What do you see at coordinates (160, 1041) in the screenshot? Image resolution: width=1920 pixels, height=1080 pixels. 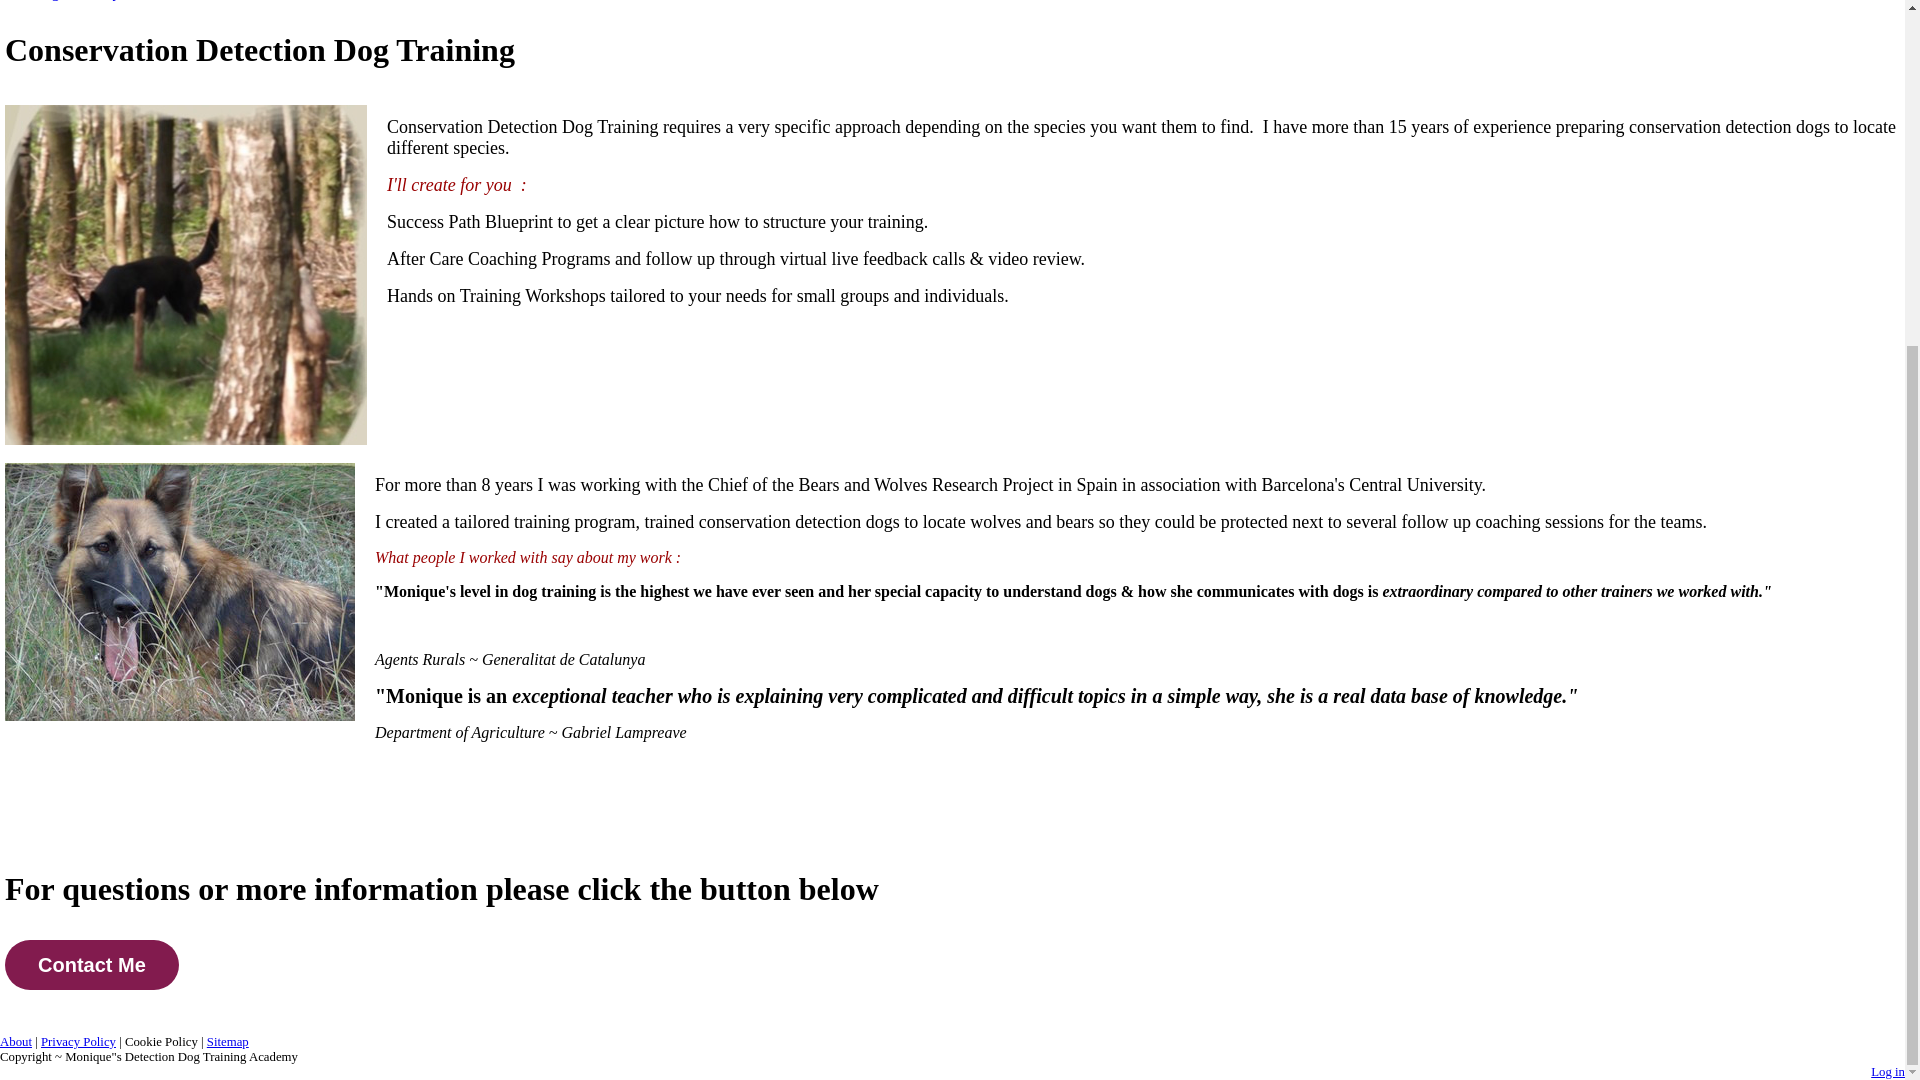 I see `Cookie Policy` at bounding box center [160, 1041].